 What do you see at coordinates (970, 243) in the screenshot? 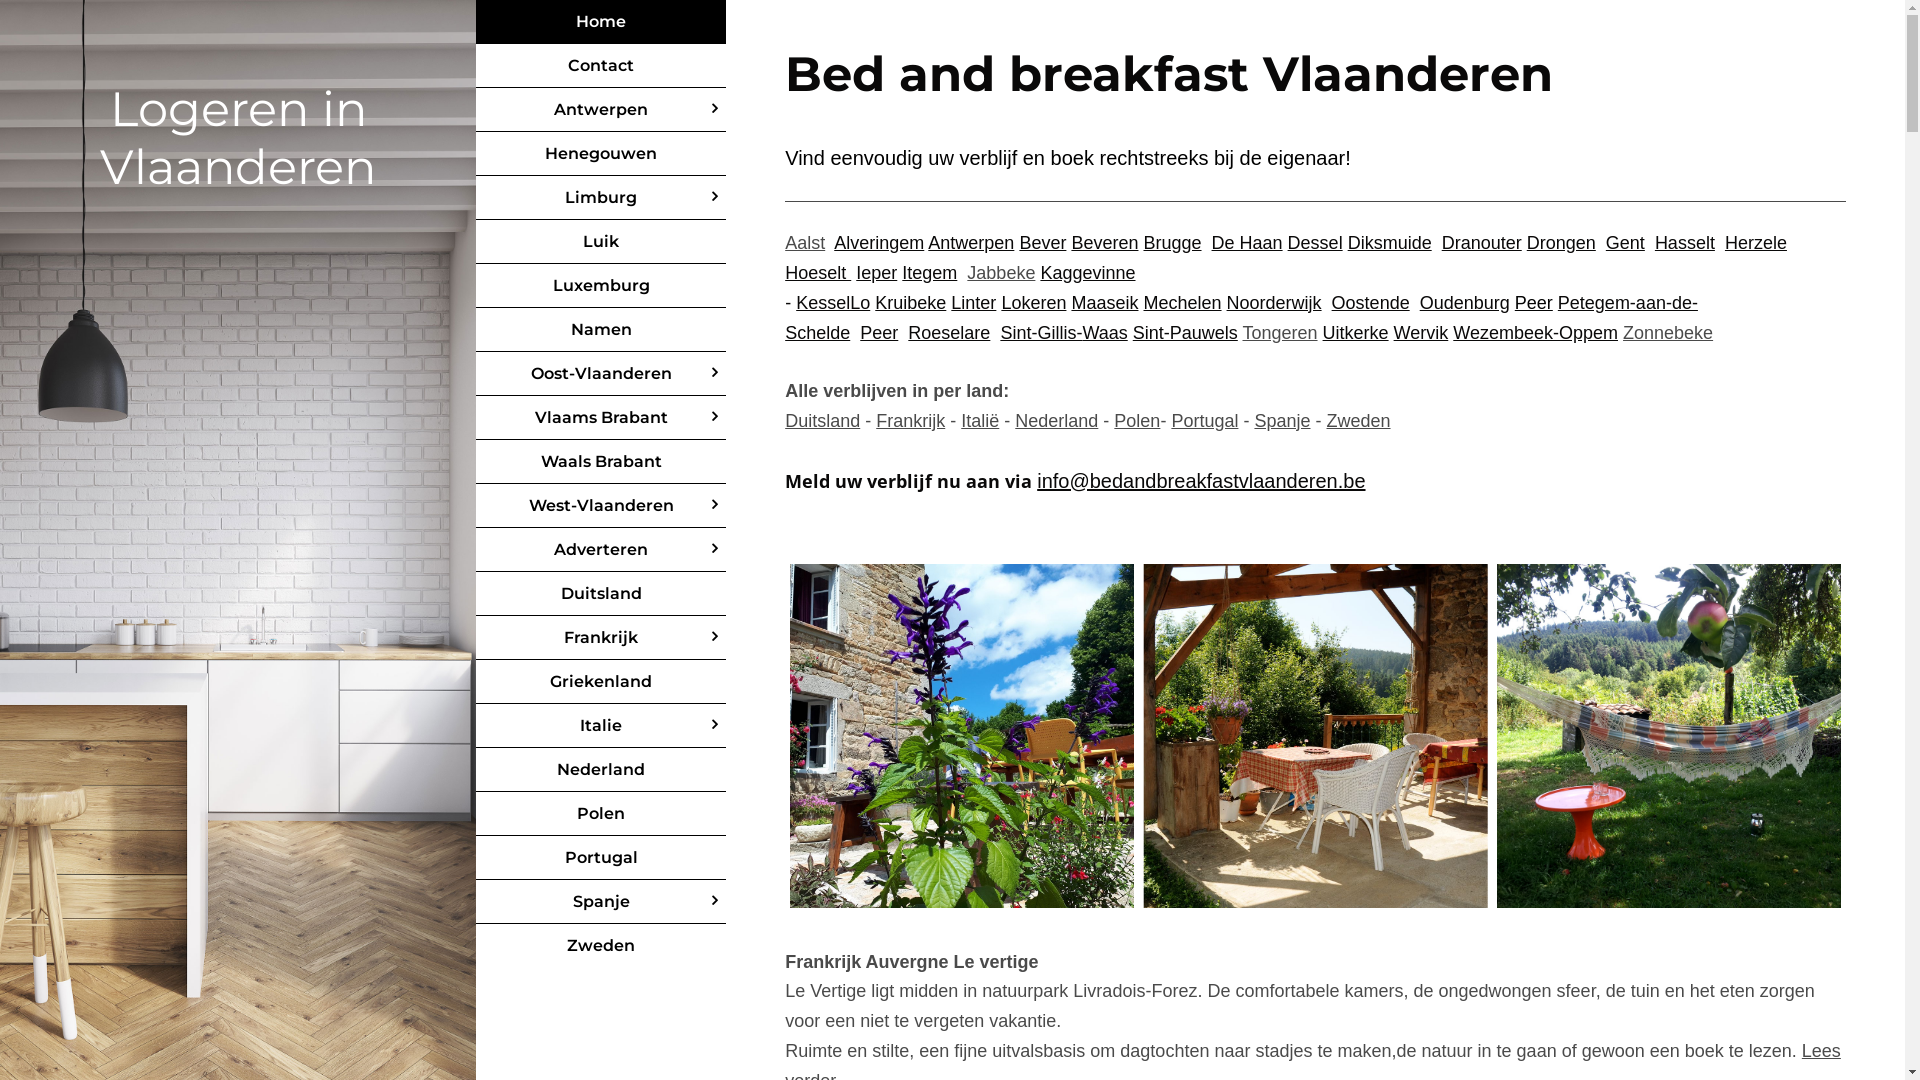
I see `Antwerpen` at bounding box center [970, 243].